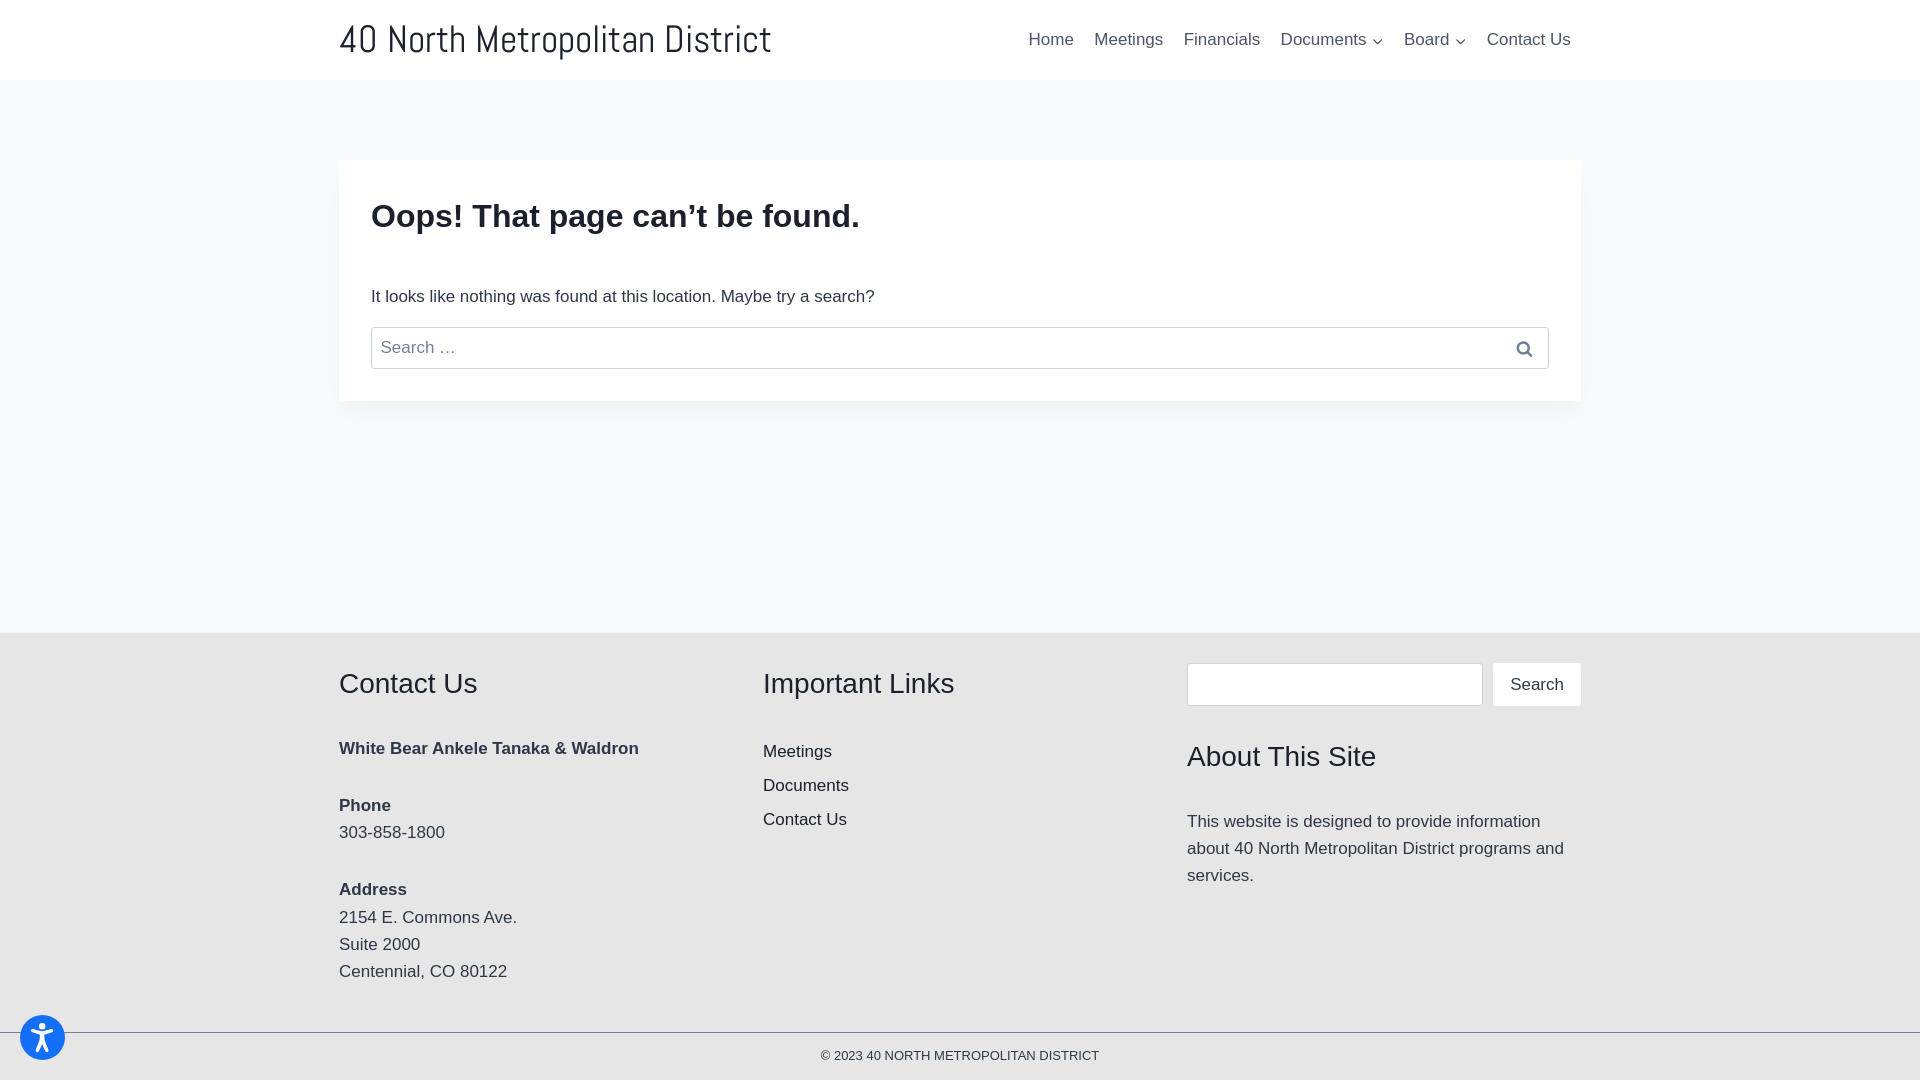 The height and width of the screenshot is (1080, 1920). What do you see at coordinates (960, 820) in the screenshot?
I see `Contact Us` at bounding box center [960, 820].